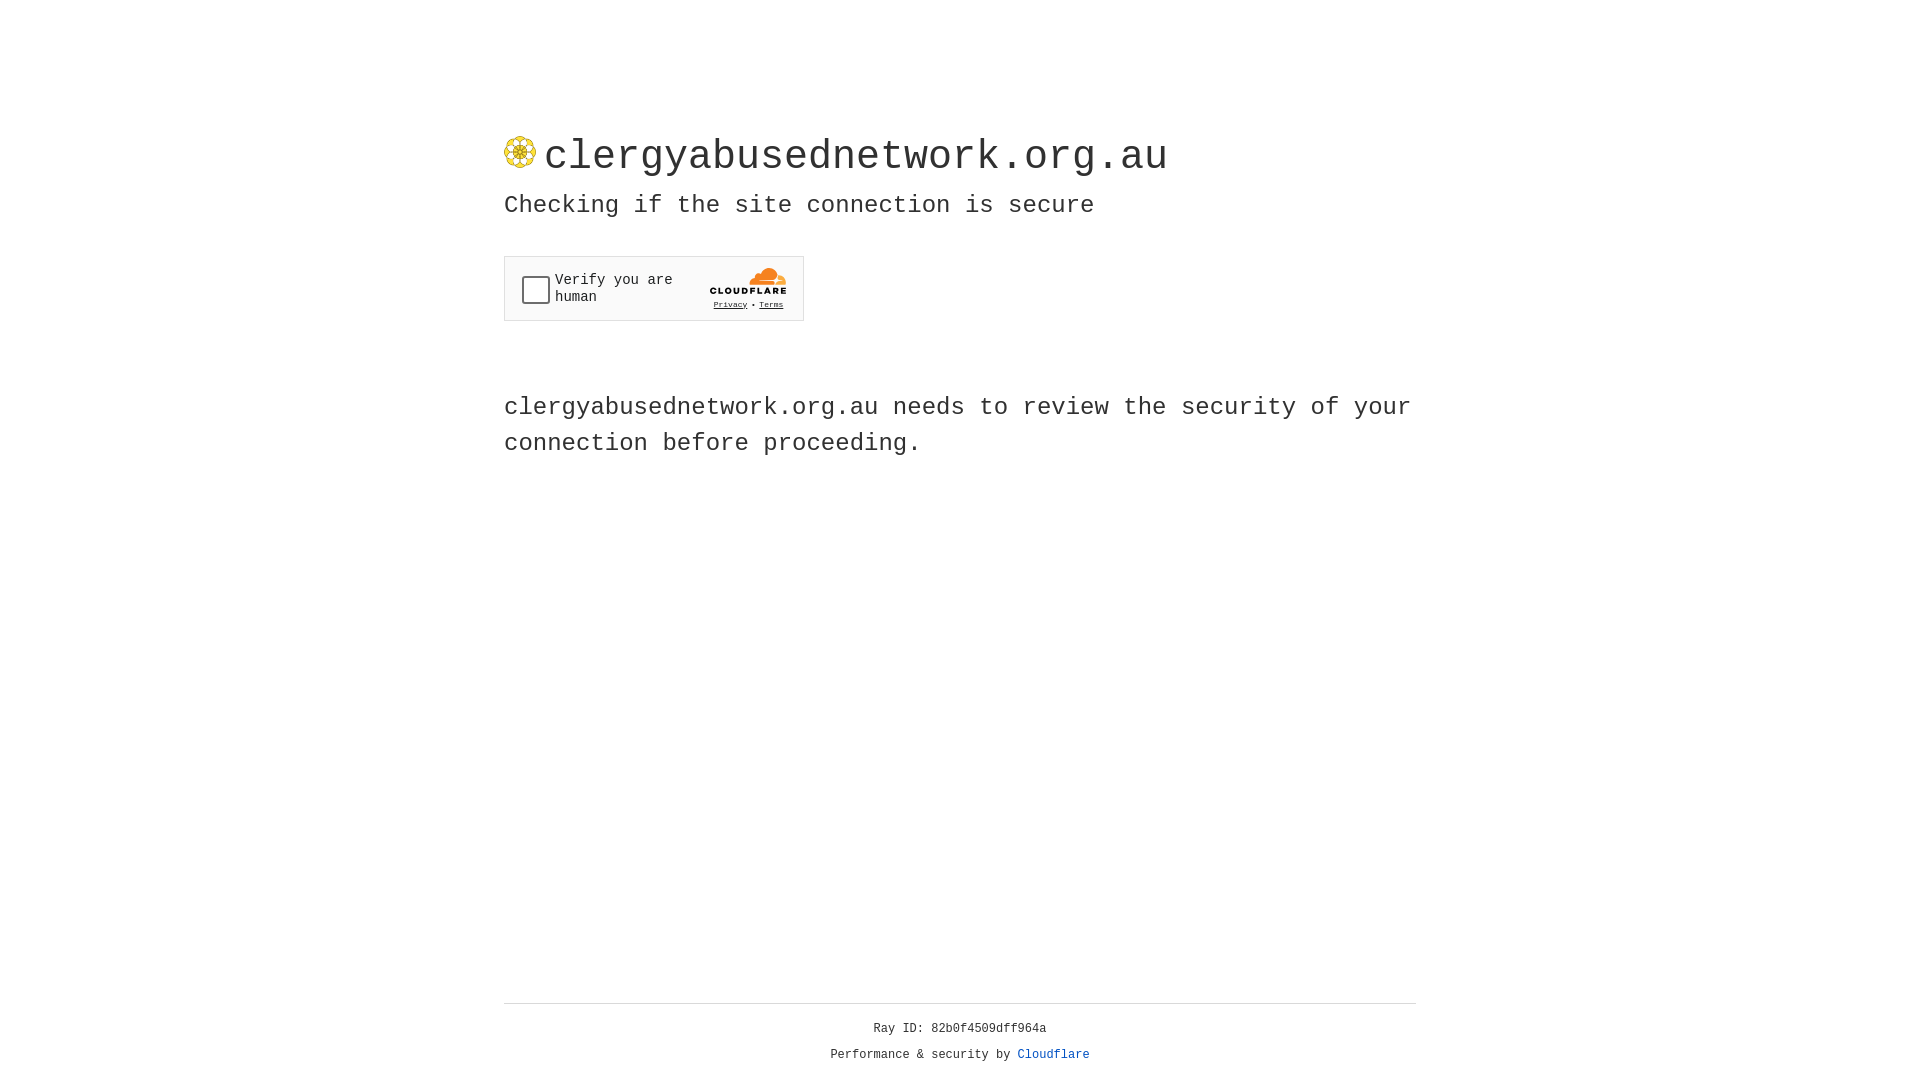 The image size is (1920, 1080). Describe the element at coordinates (654, 288) in the screenshot. I see `Widget containing a Cloudflare security challenge` at that location.